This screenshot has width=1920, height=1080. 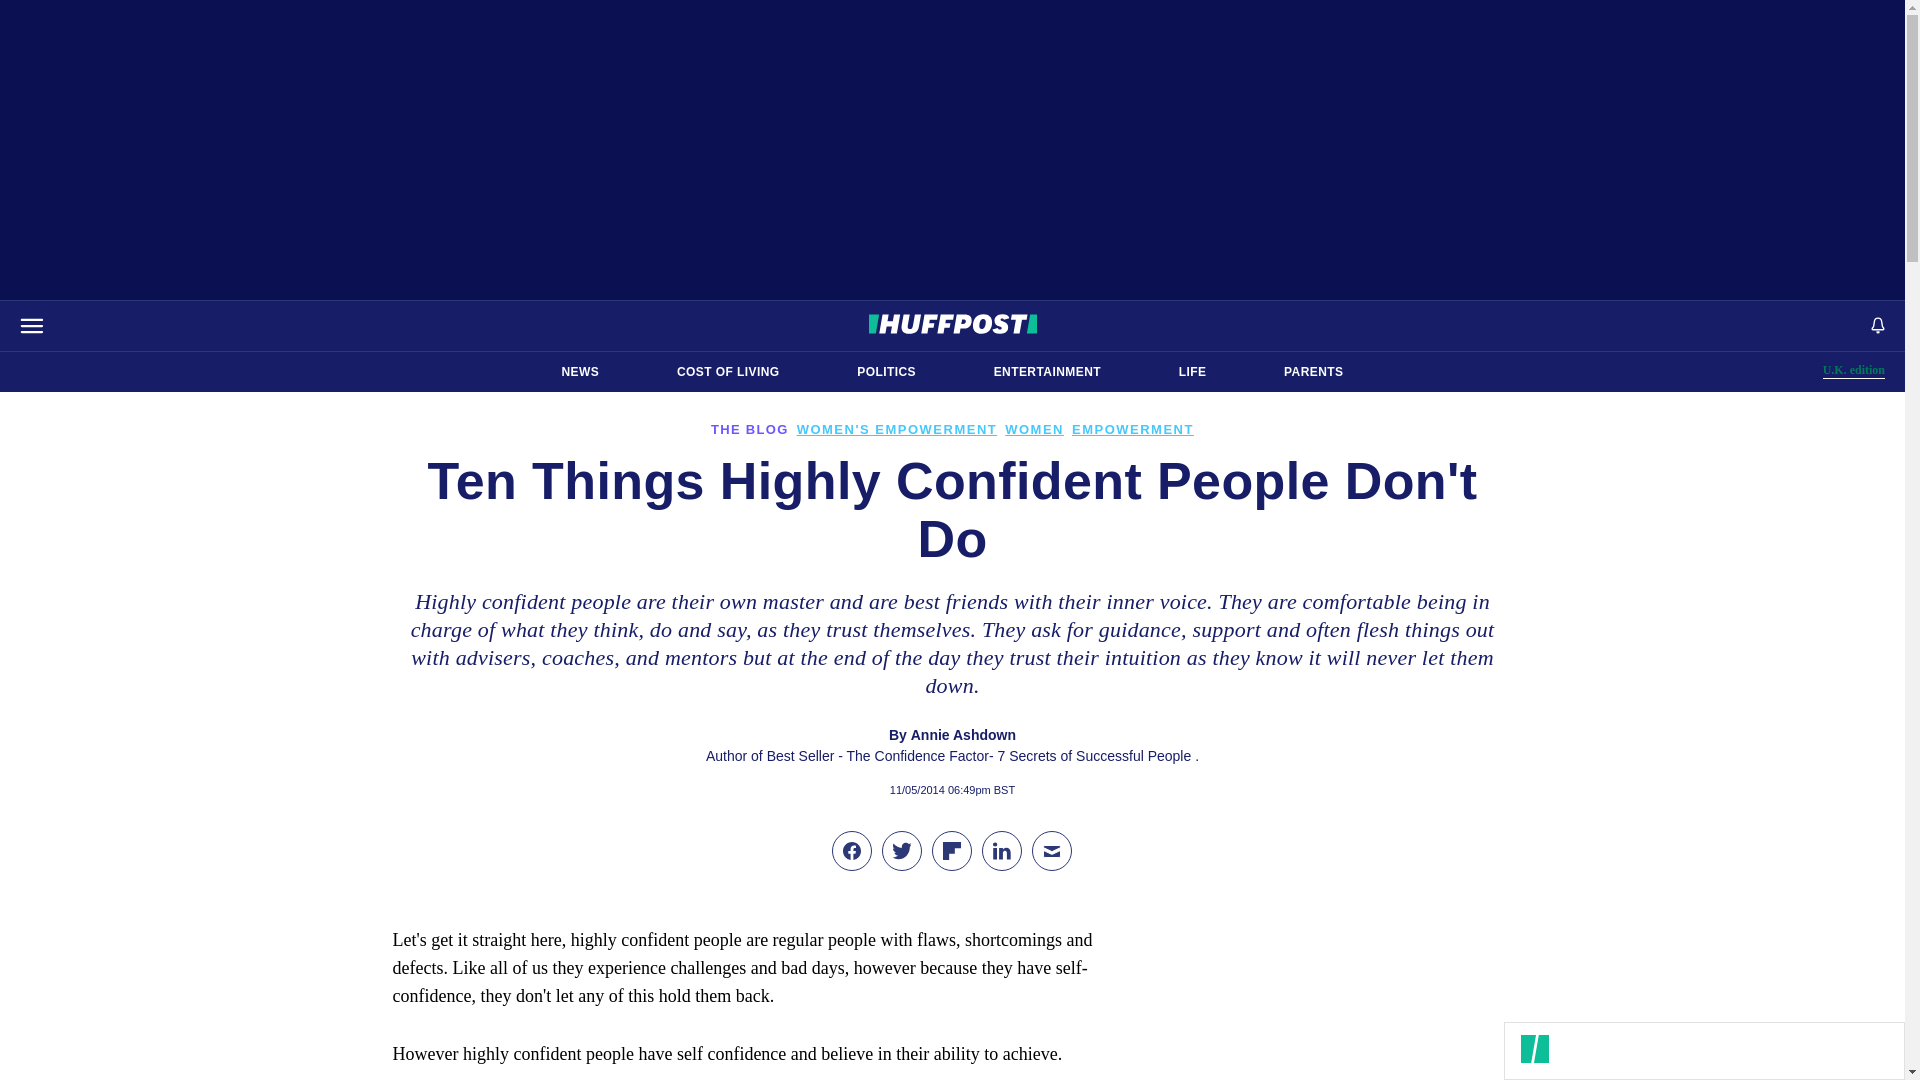 What do you see at coordinates (728, 372) in the screenshot?
I see `COST OF LIVING` at bounding box center [728, 372].